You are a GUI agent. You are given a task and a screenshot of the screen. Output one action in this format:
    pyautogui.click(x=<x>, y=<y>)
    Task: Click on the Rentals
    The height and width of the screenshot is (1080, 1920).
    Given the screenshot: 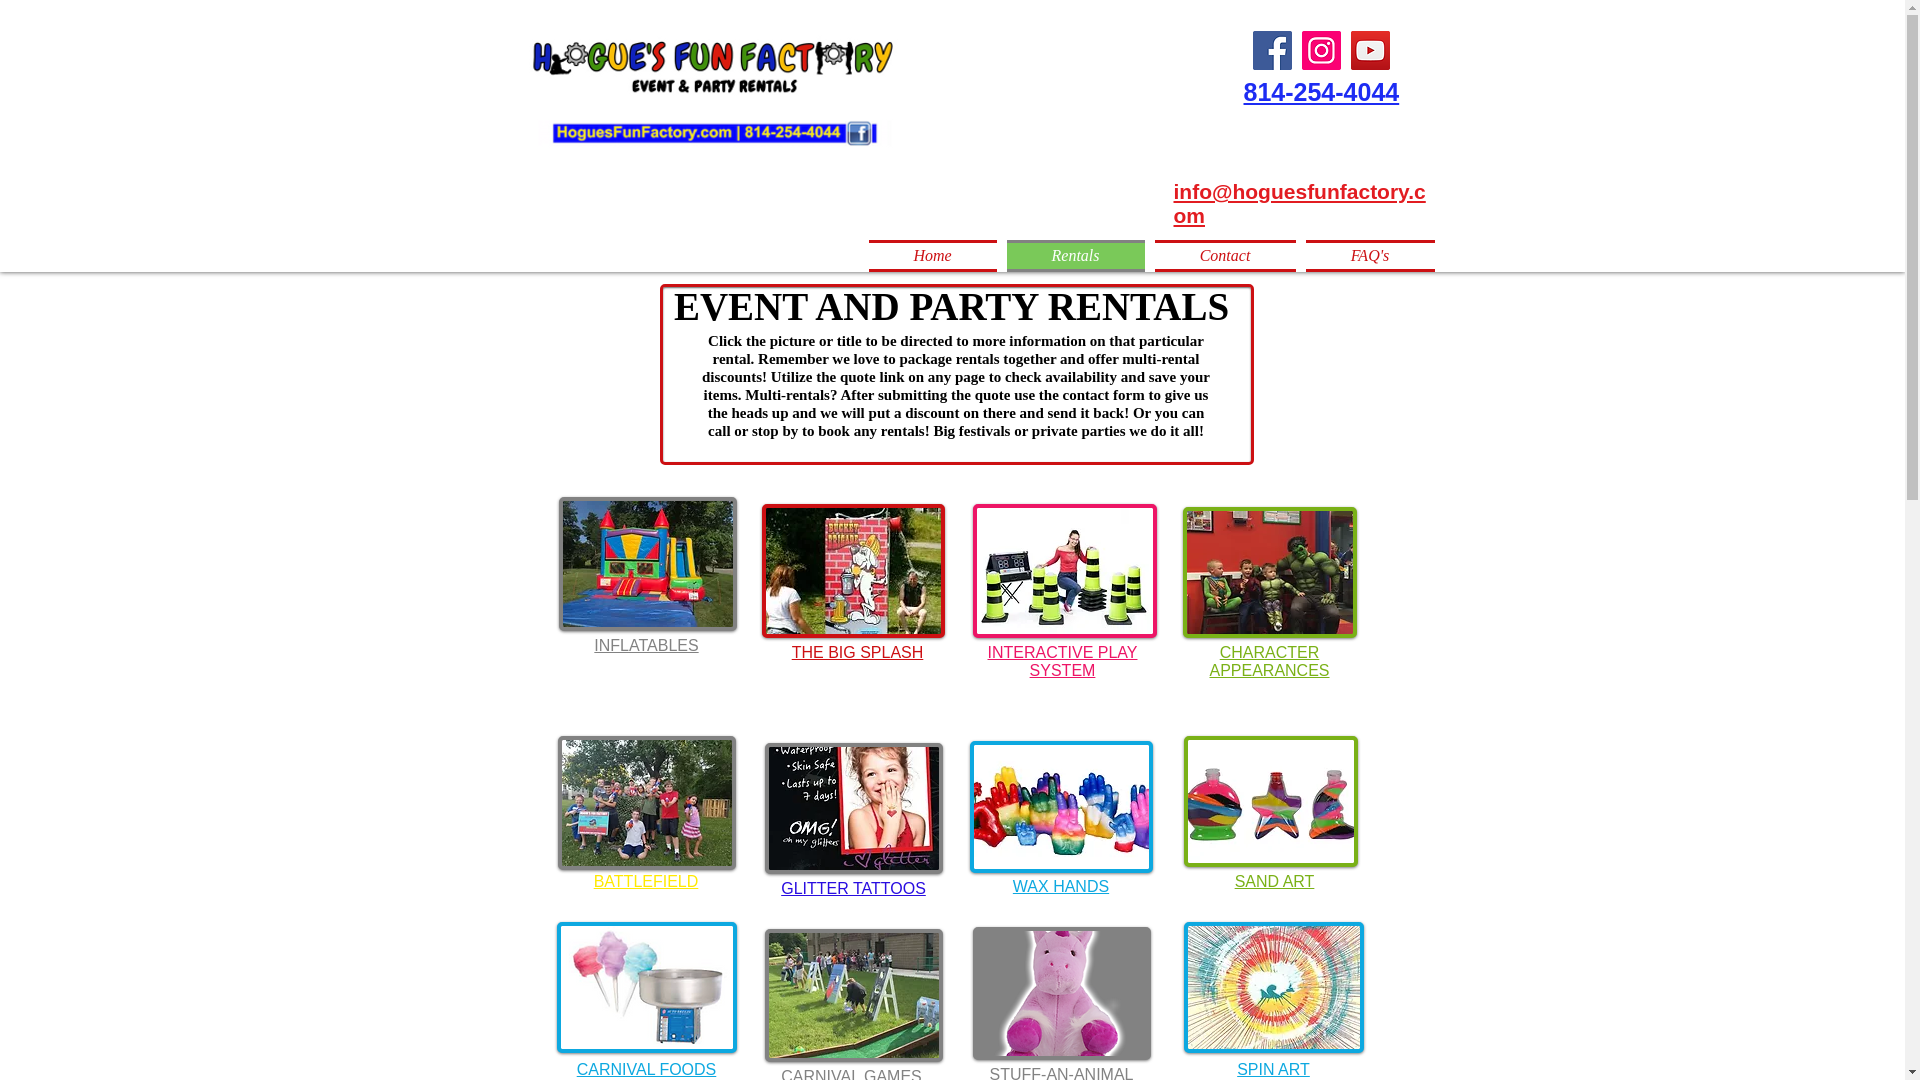 What is the action you would take?
    pyautogui.click(x=1076, y=256)
    